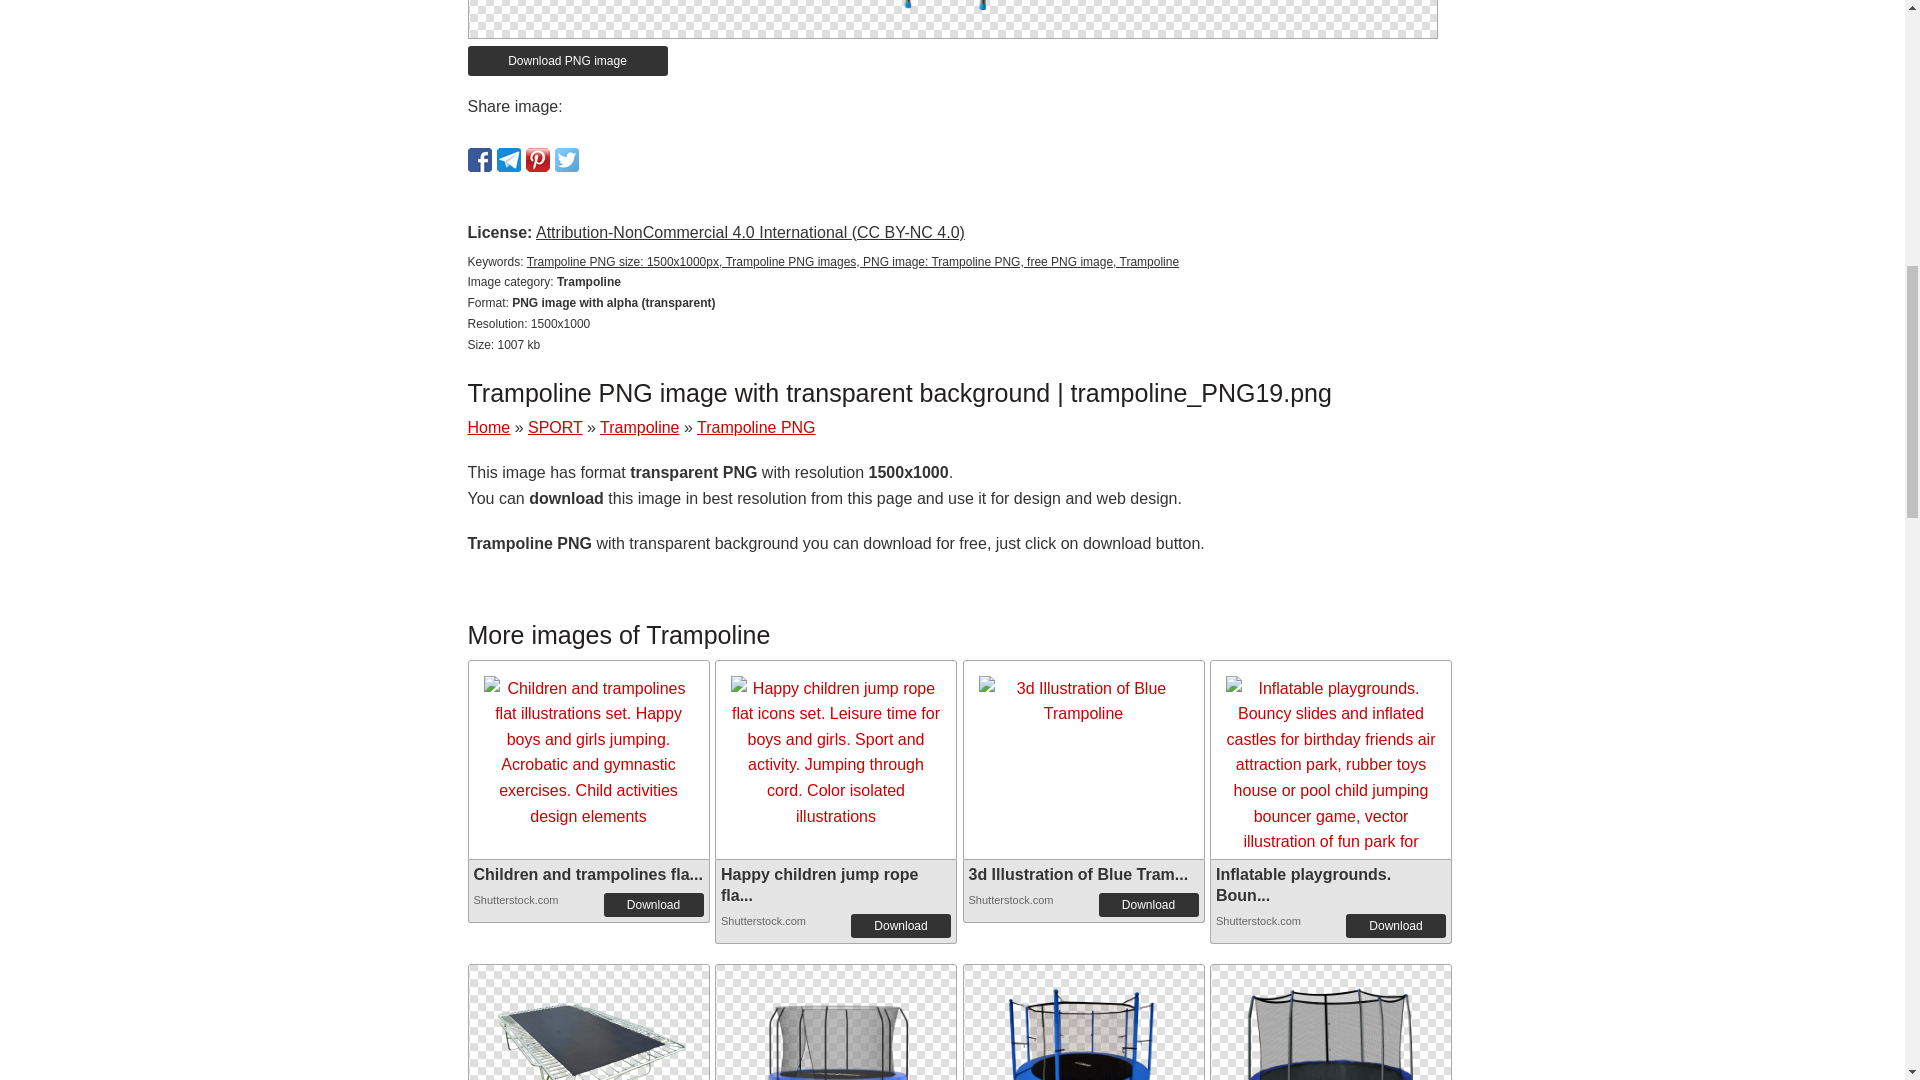 This screenshot has height=1080, width=1920. I want to click on Trampoline PNG, so click(1084, 1059).